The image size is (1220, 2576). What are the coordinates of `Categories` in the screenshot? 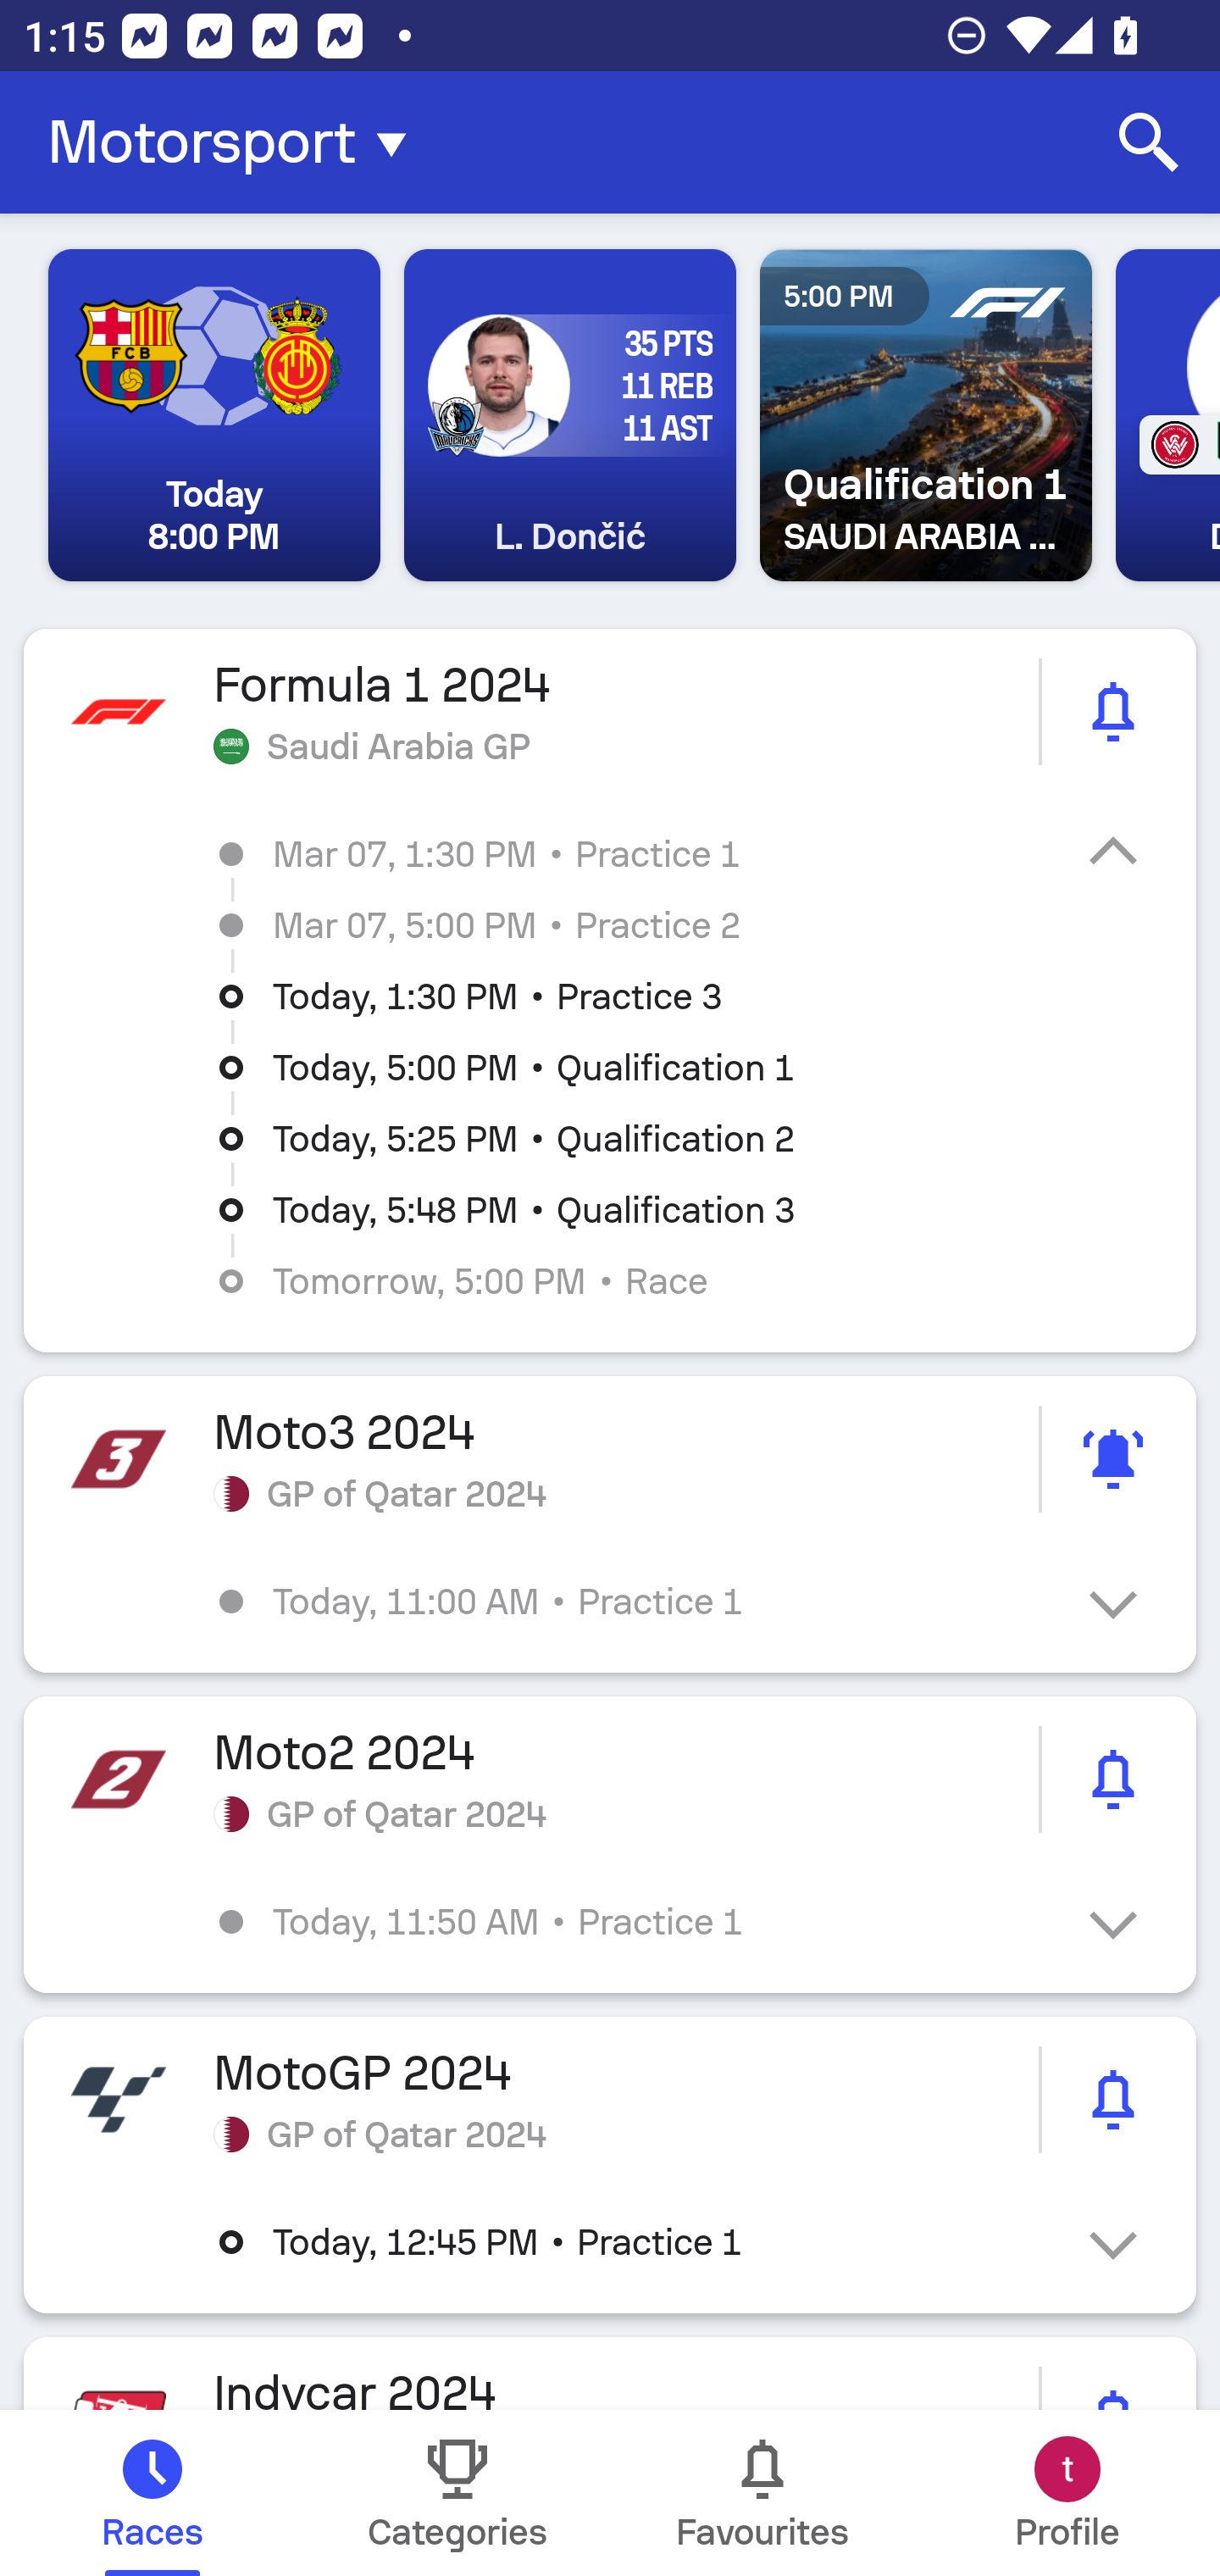 It's located at (457, 2493).